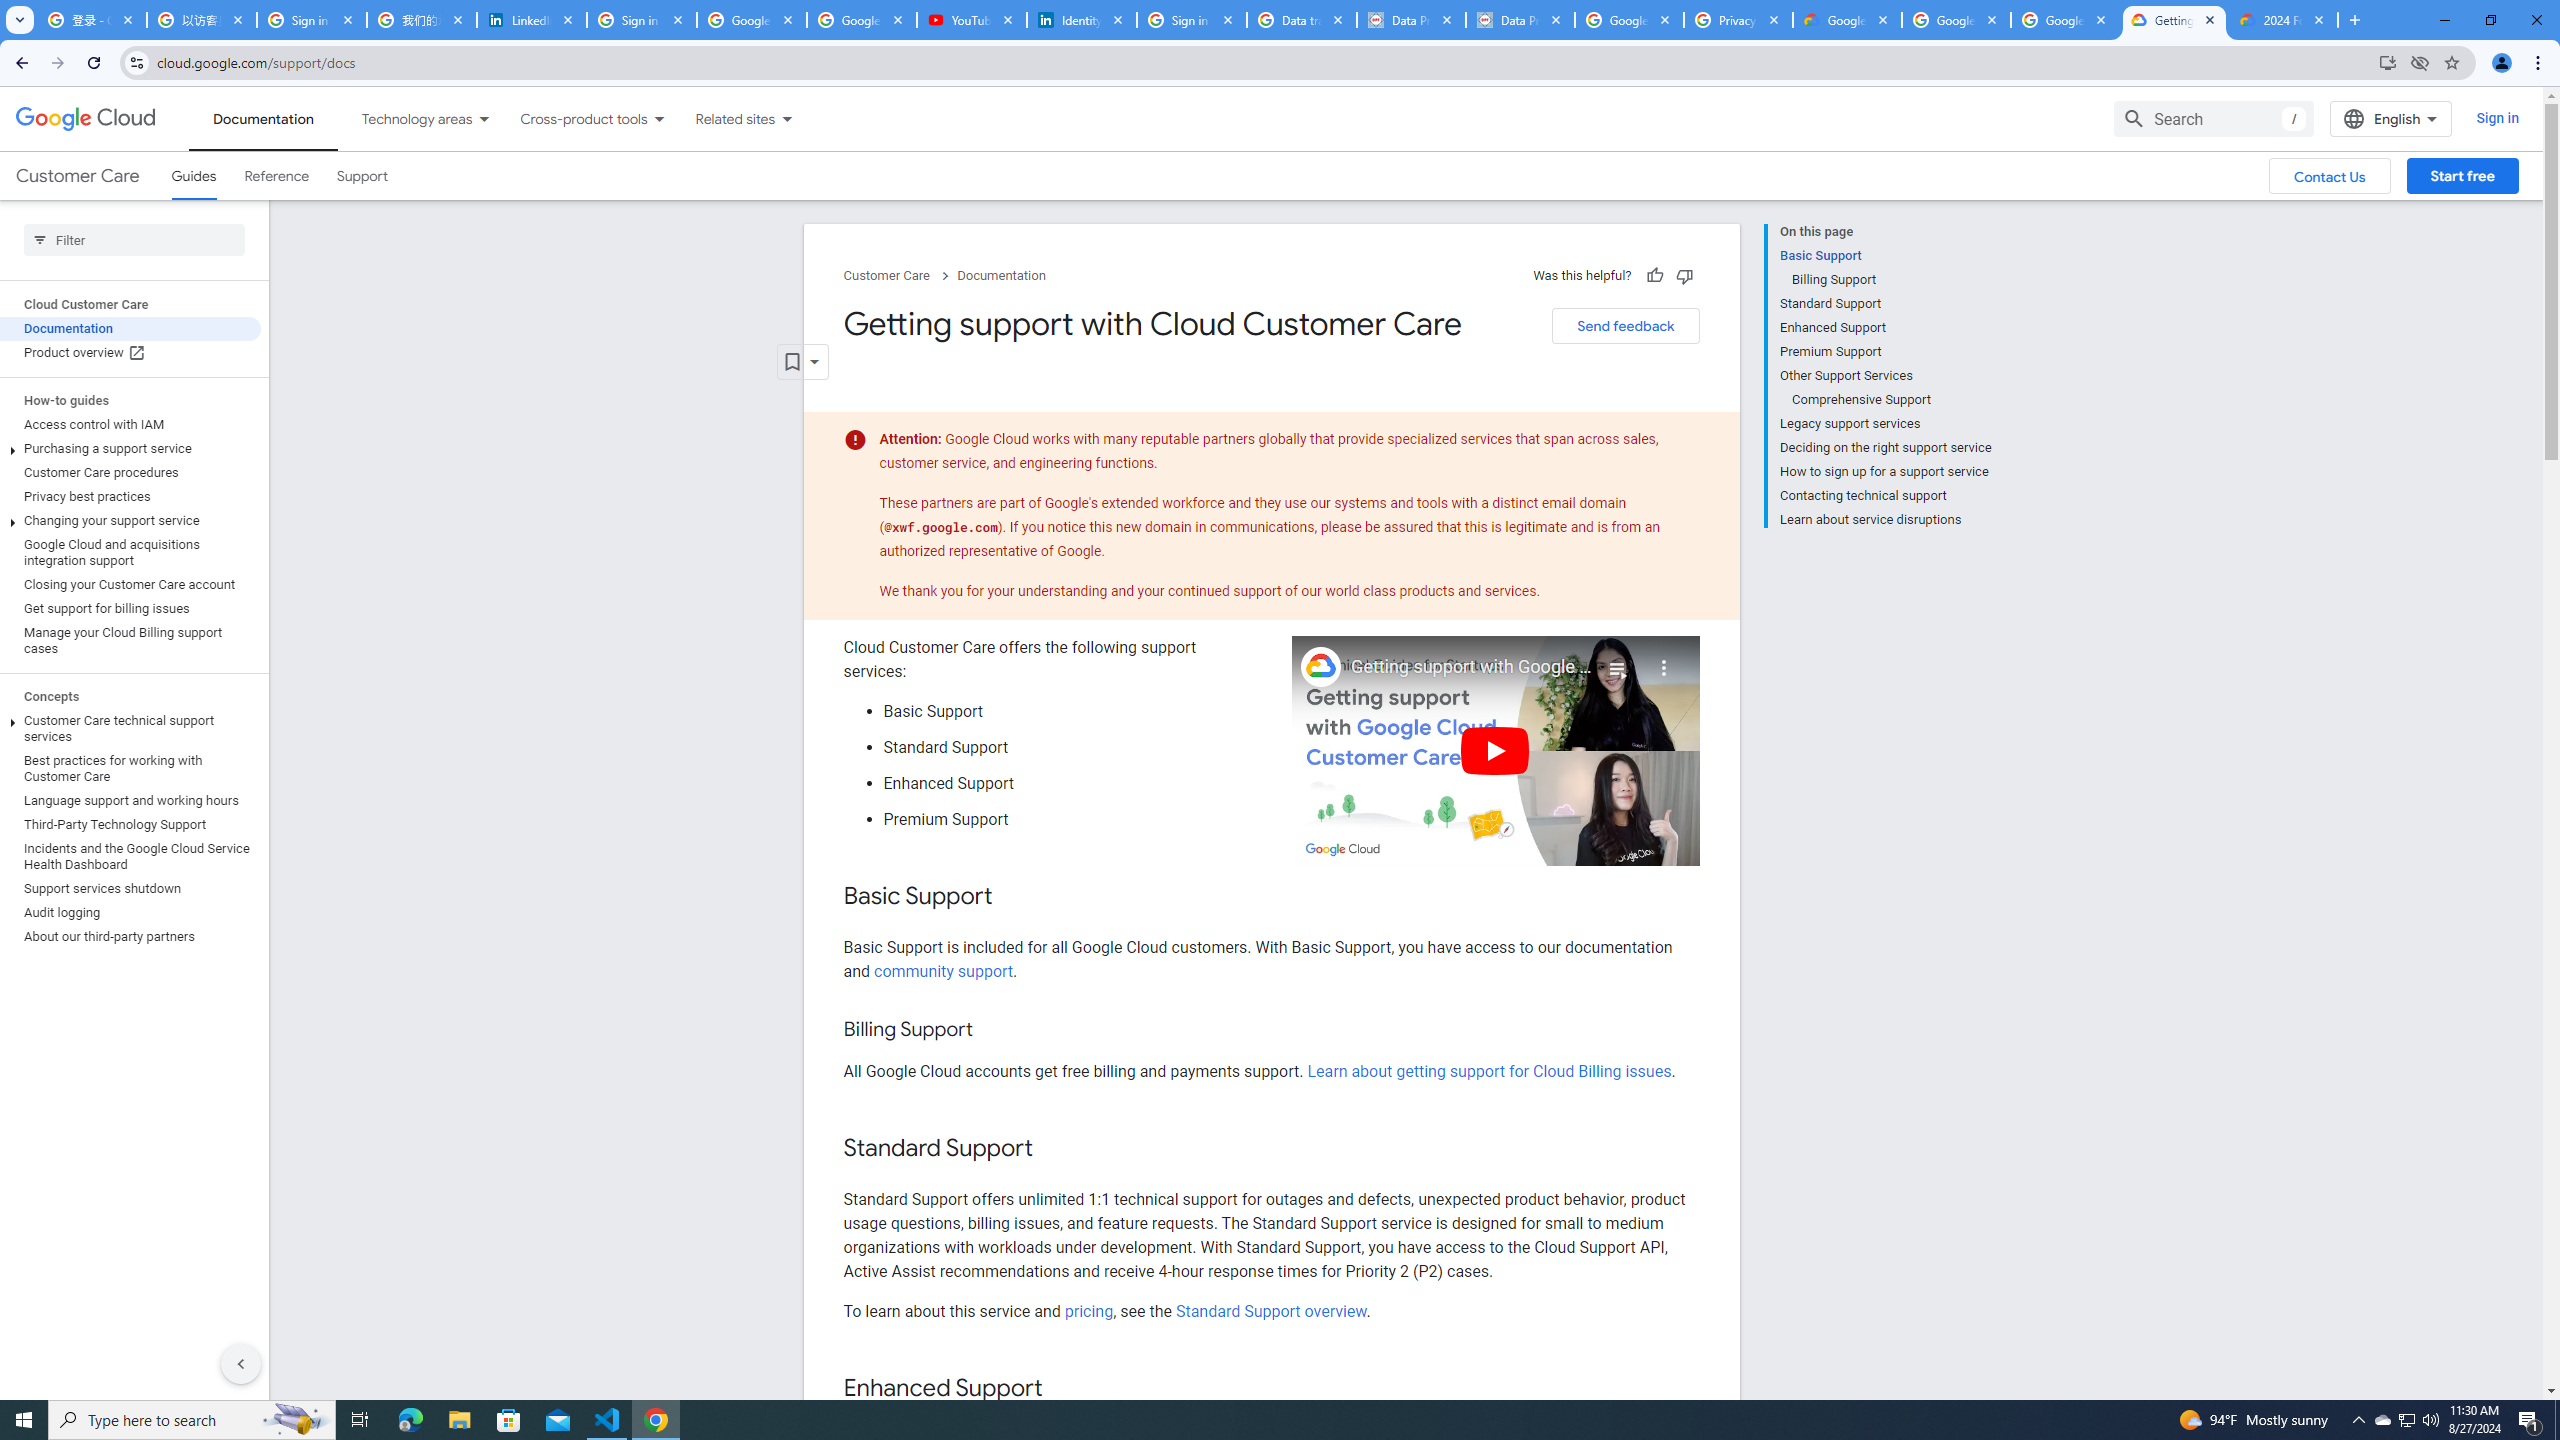  Describe the element at coordinates (312, 20) in the screenshot. I see `Sign in - Google Accounts` at that location.